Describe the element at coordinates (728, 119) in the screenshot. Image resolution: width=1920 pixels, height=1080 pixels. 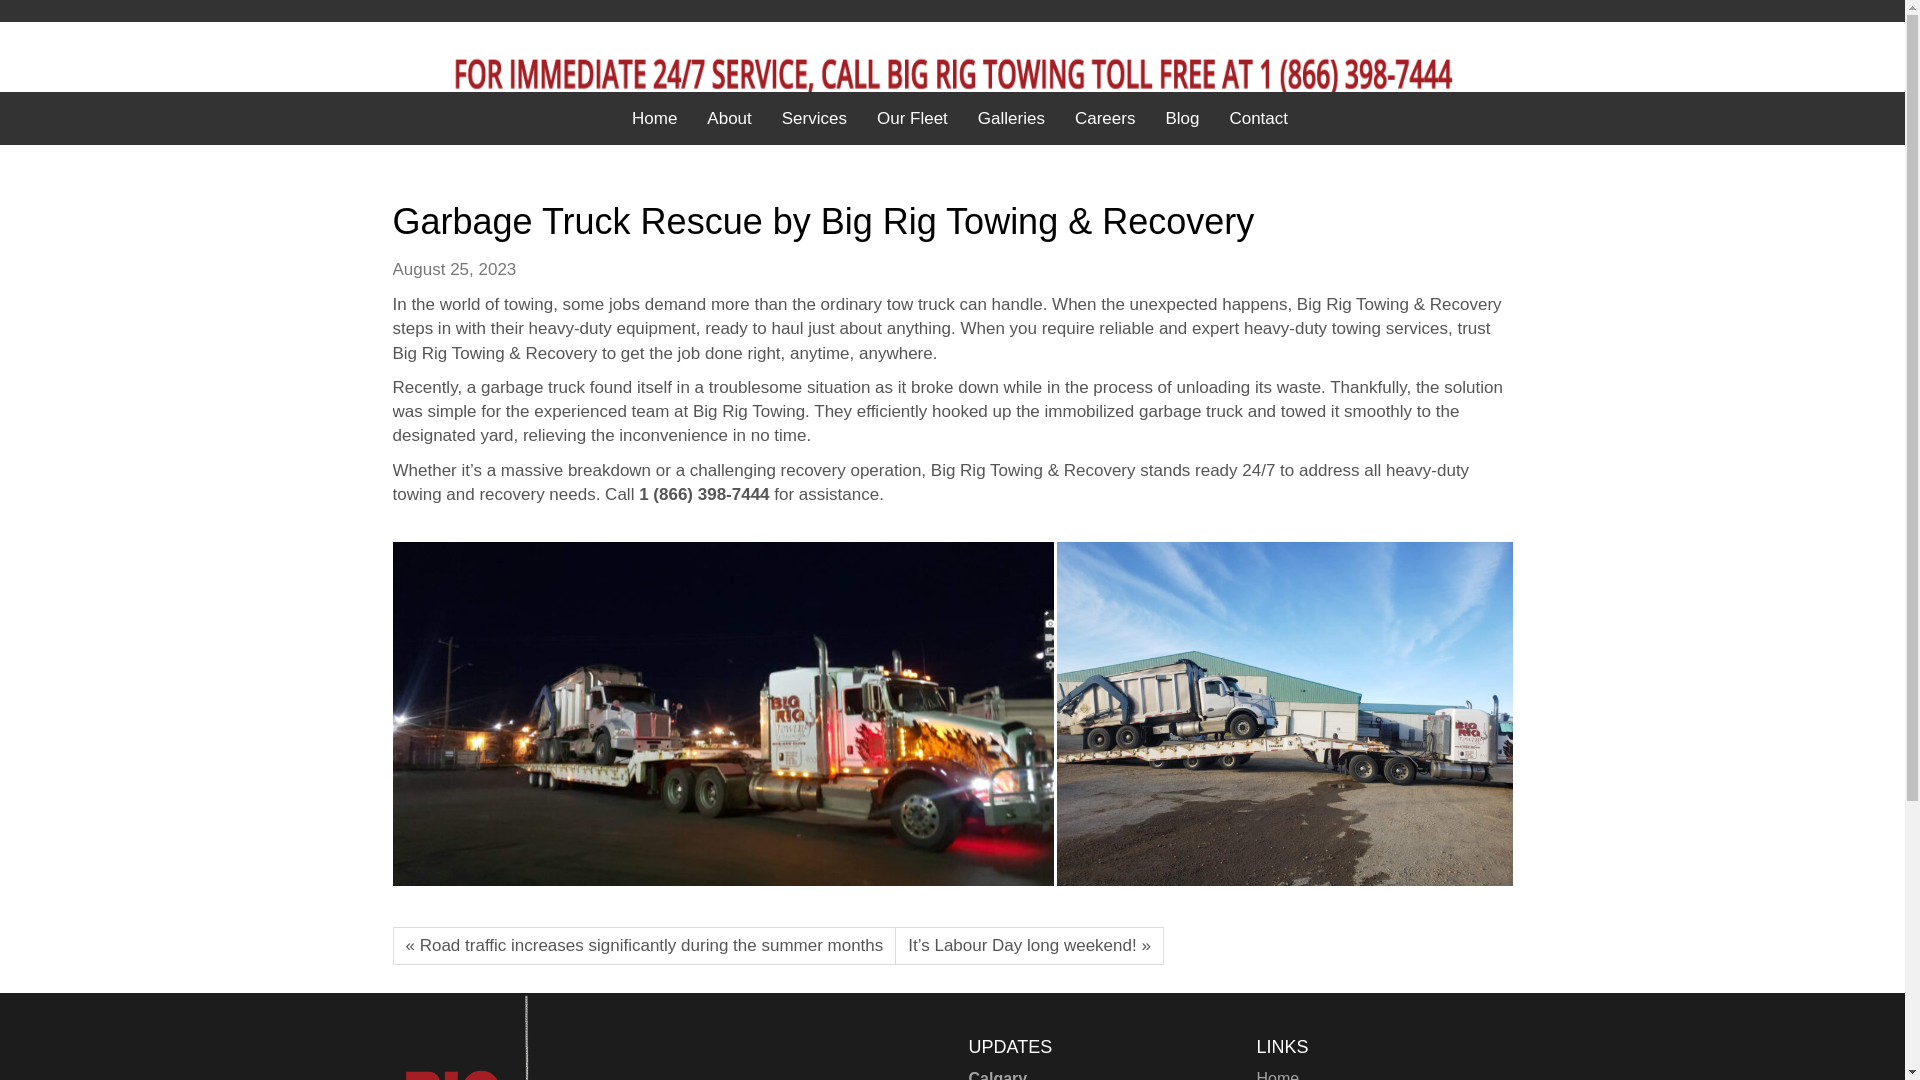
I see `About` at that location.